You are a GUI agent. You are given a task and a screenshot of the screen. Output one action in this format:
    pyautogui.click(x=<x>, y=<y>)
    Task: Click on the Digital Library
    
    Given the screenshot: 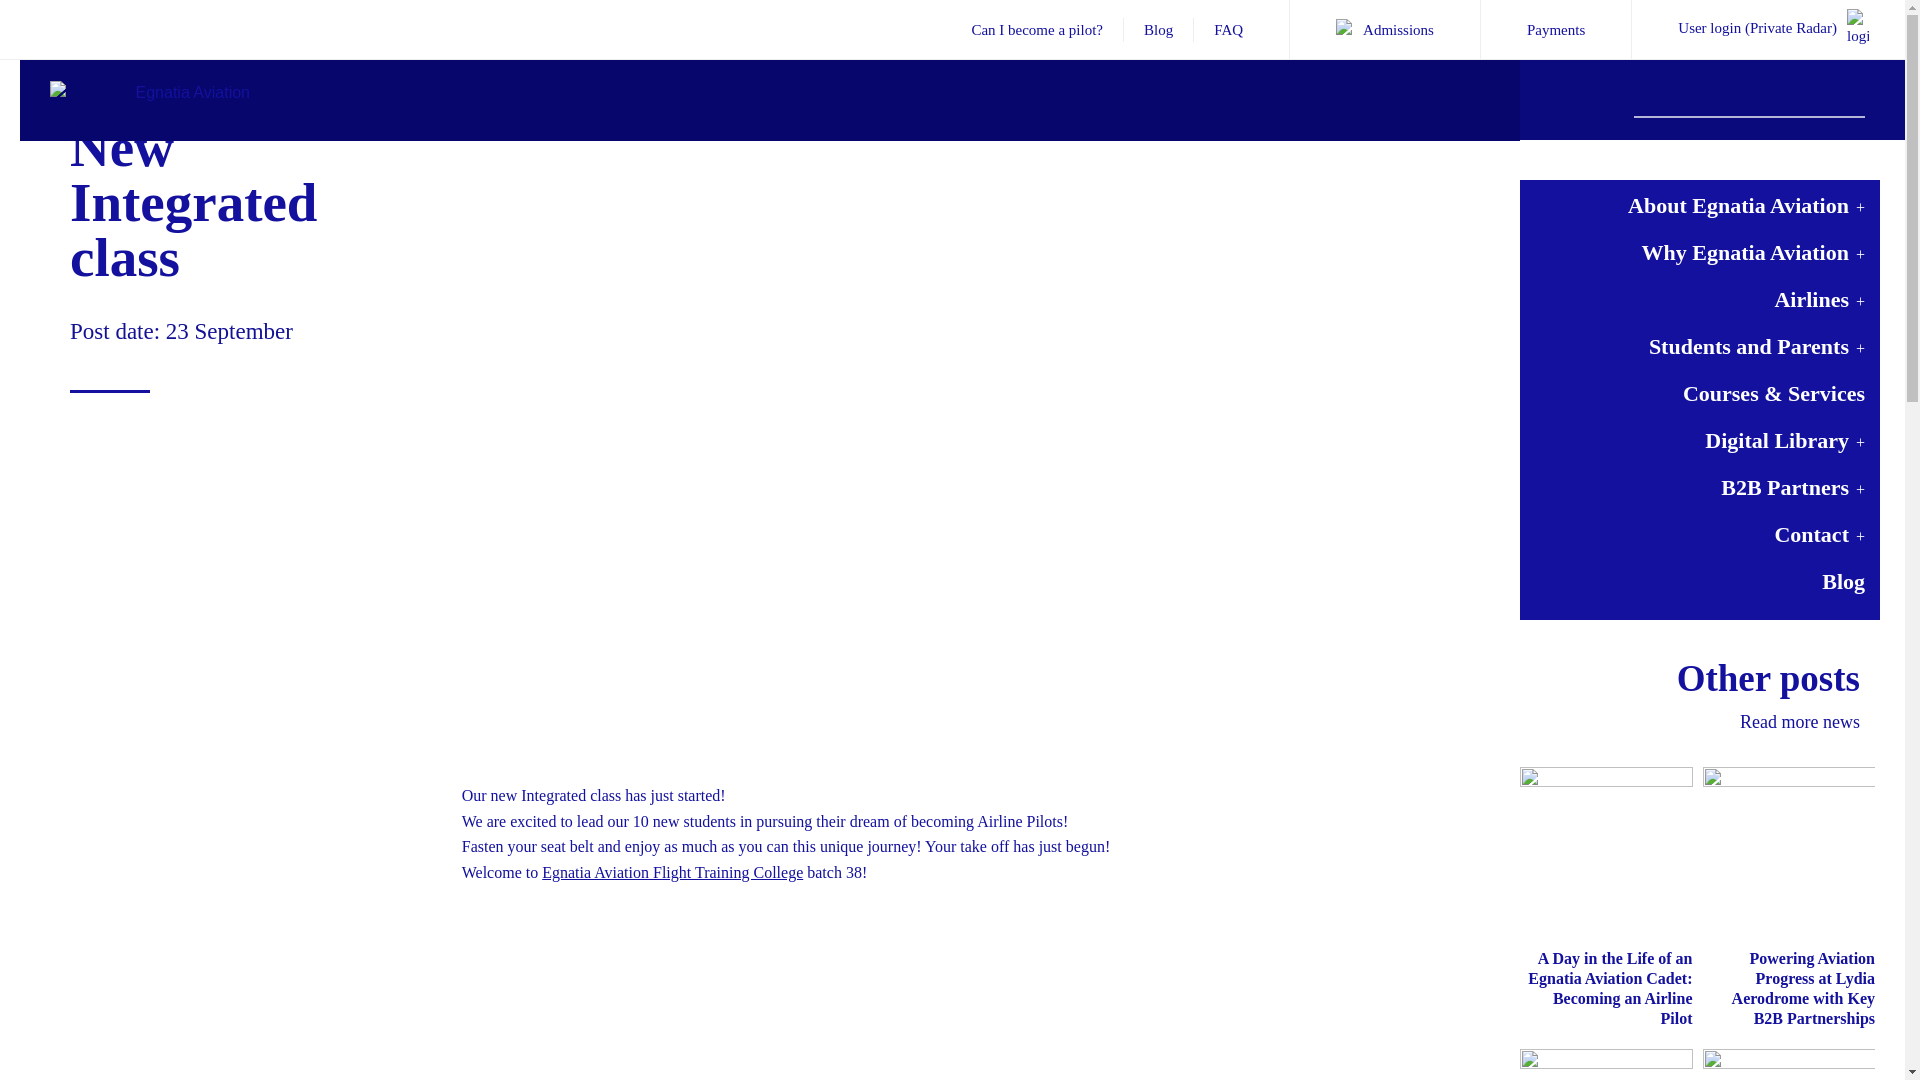 What is the action you would take?
    pyautogui.click(x=1700, y=438)
    